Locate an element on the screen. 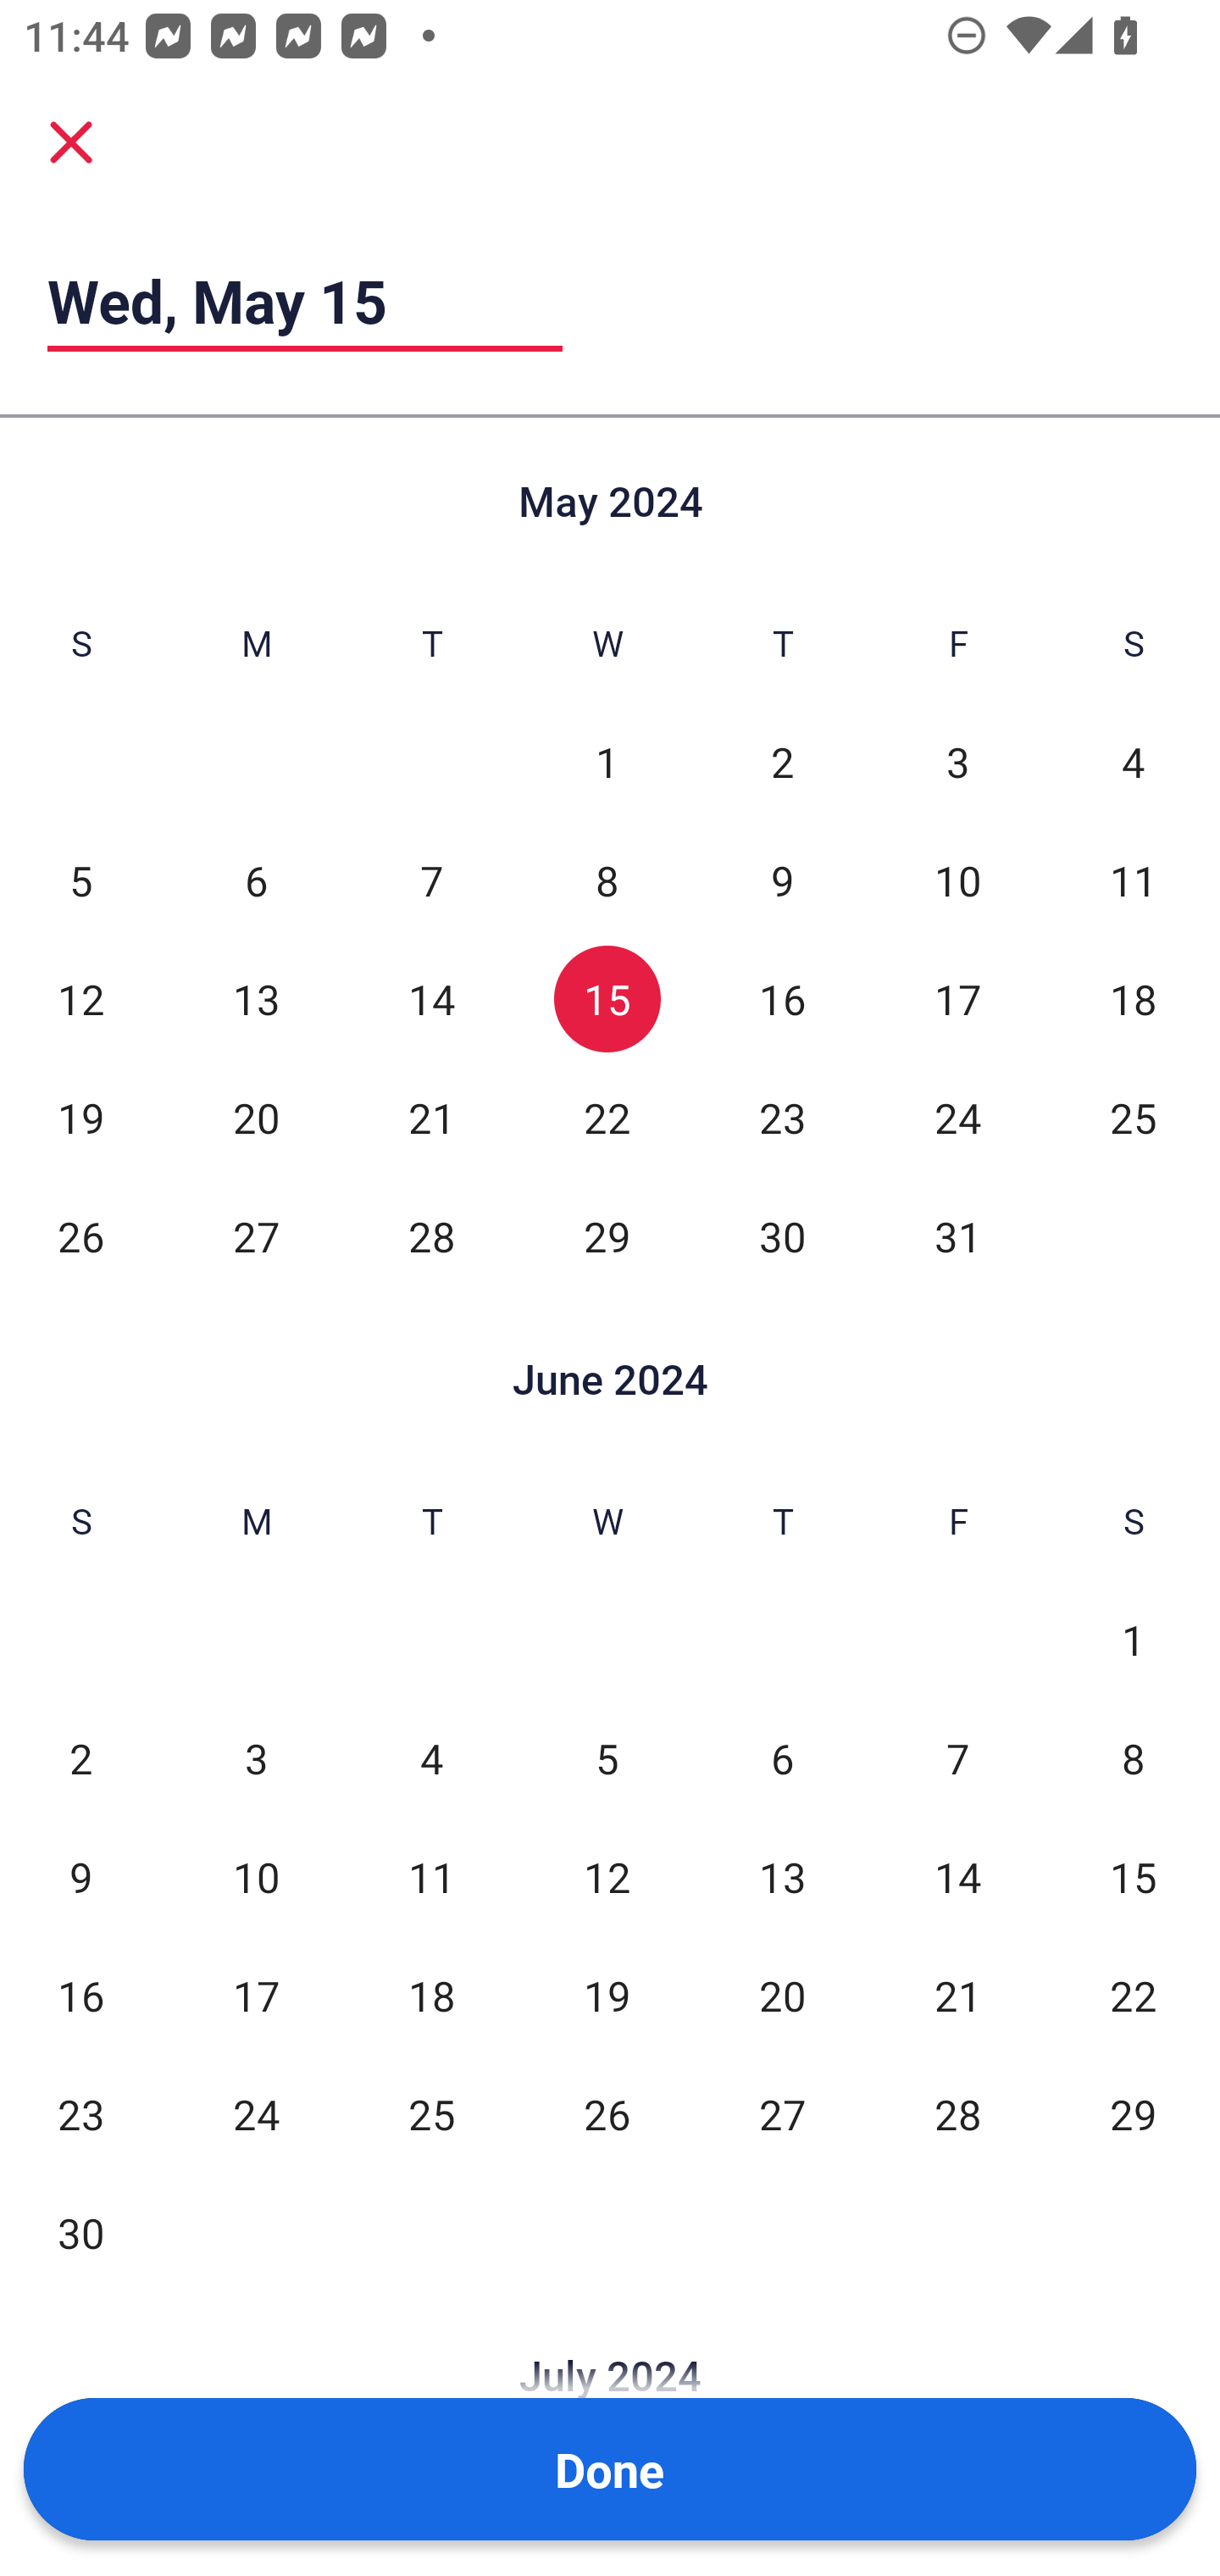 The height and width of the screenshot is (2576, 1220). 8 Wed, May 8, Not Selected is located at coordinates (607, 880).